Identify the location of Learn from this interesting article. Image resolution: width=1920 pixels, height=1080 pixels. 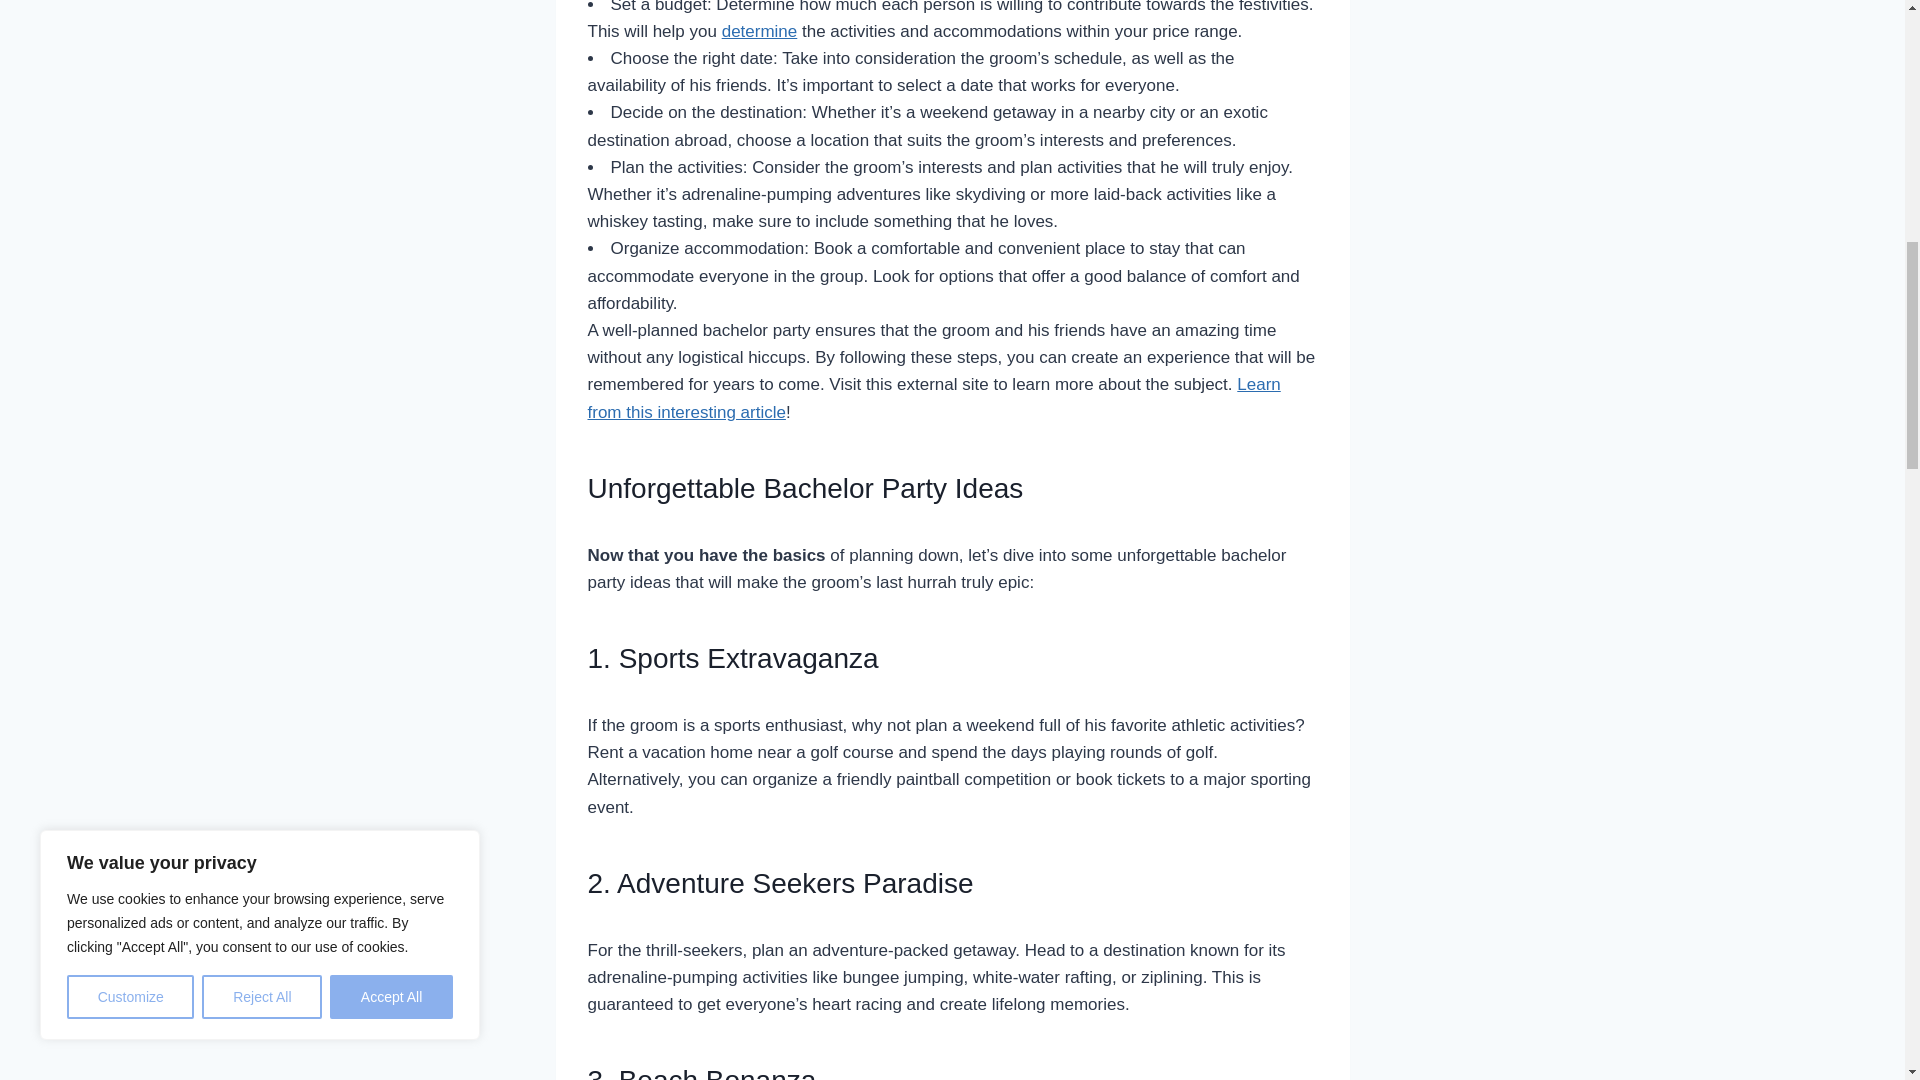
(934, 398).